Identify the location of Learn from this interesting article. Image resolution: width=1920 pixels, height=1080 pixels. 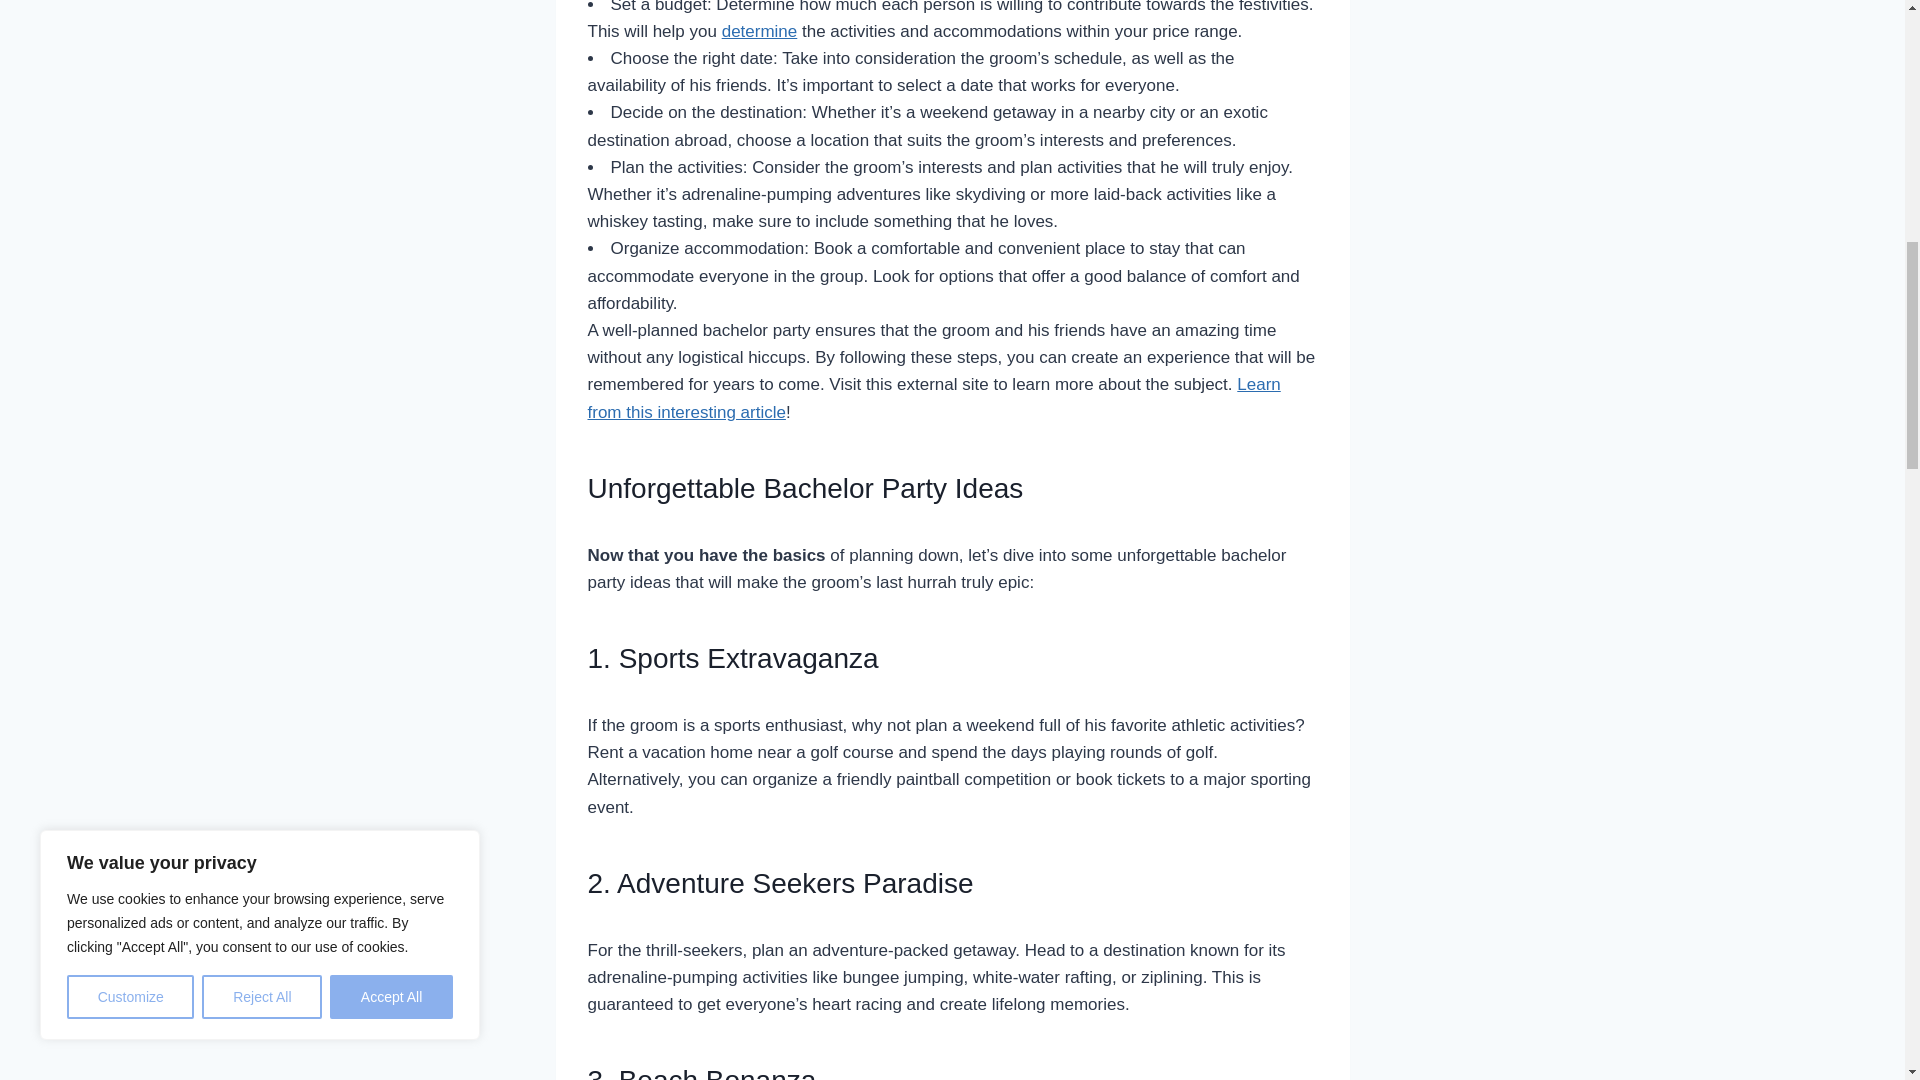
(934, 398).